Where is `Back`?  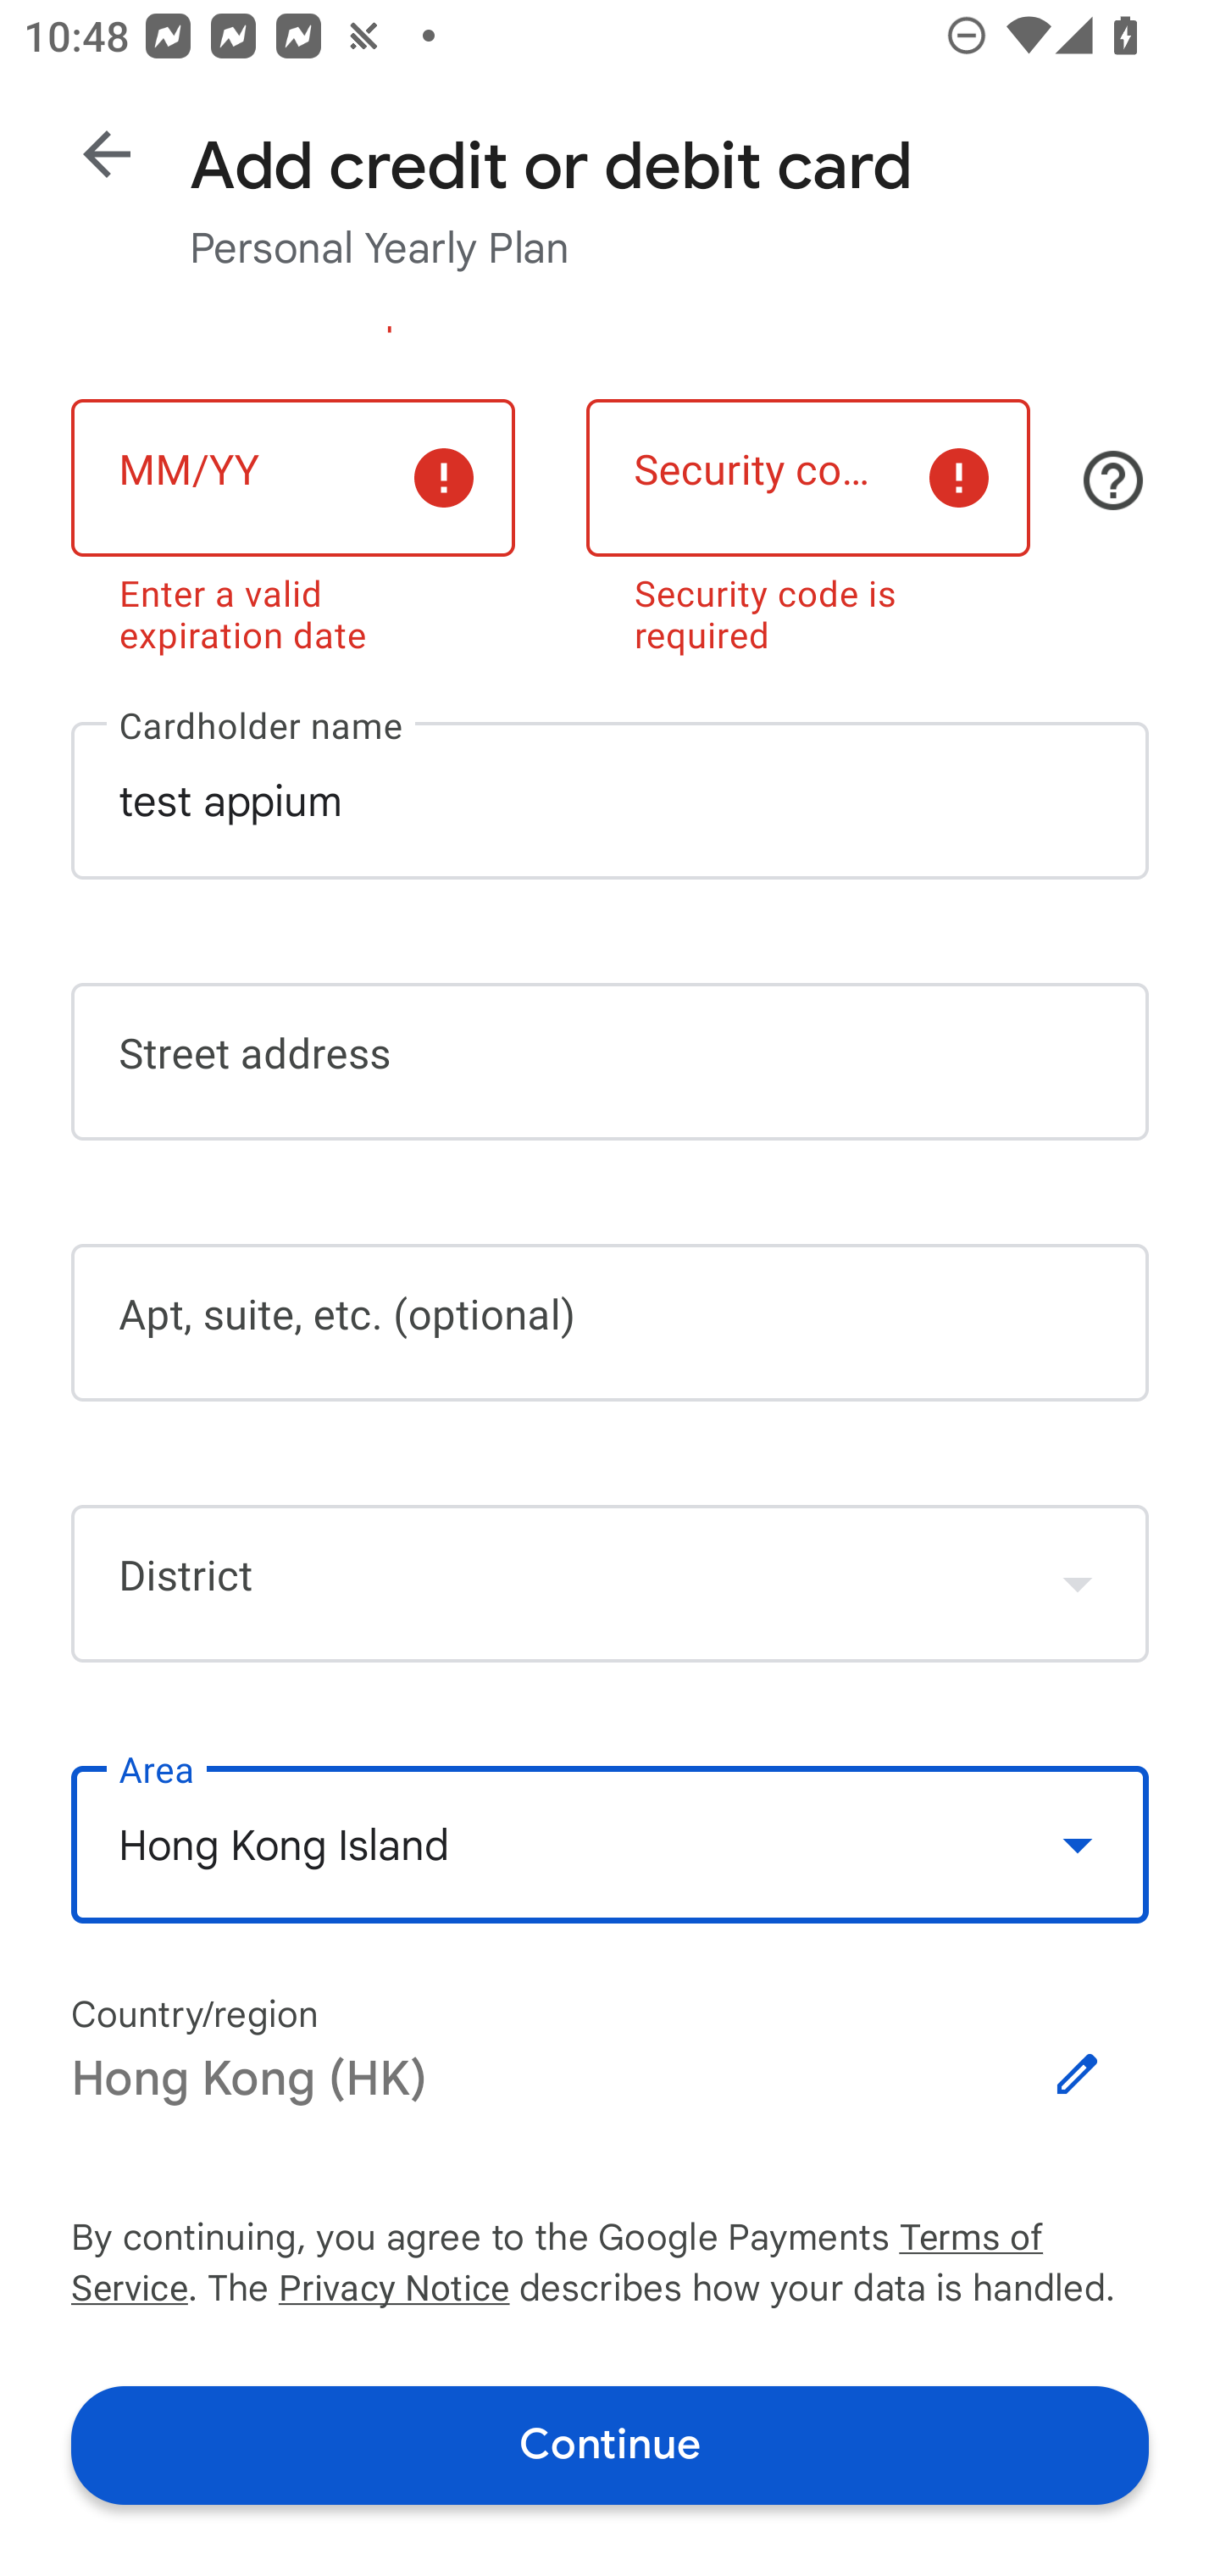
Back is located at coordinates (107, 154).